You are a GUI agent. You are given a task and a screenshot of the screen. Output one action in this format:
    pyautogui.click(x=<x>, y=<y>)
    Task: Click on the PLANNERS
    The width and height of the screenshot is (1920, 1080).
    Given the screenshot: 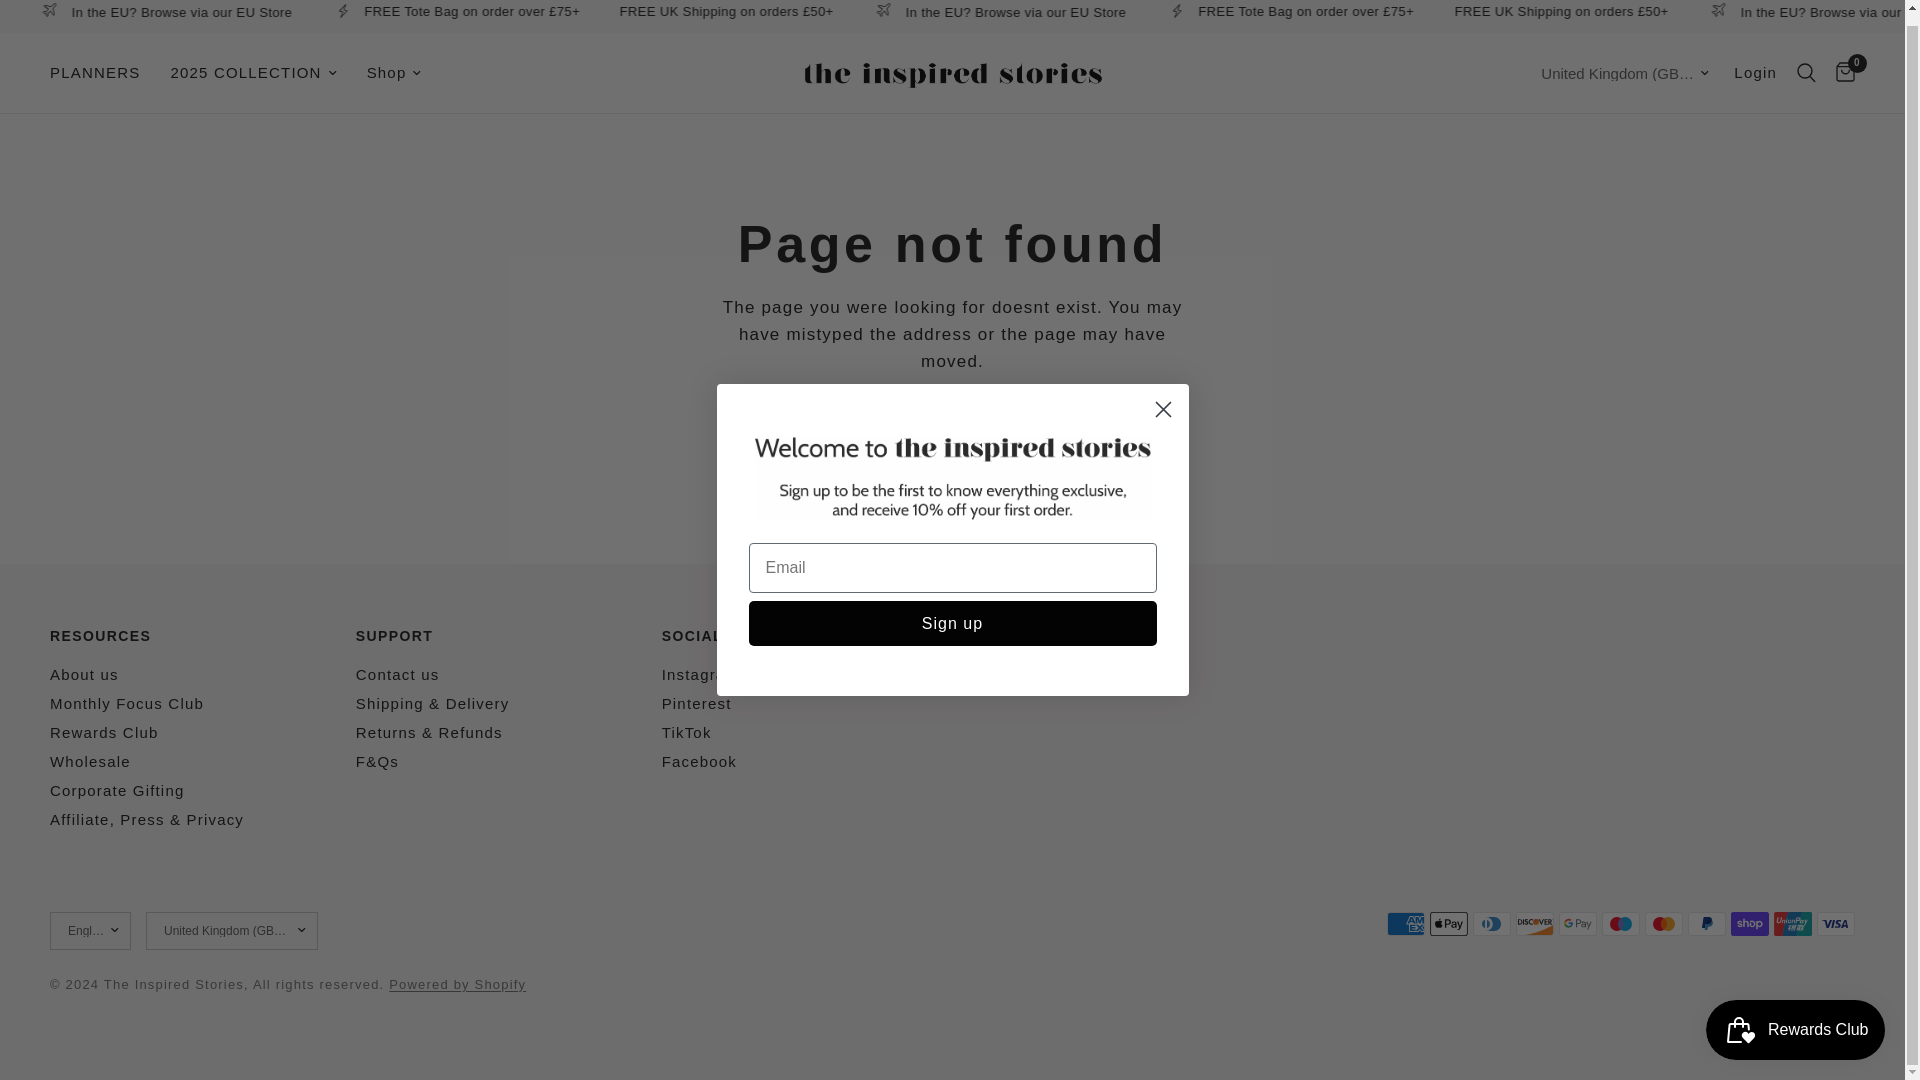 What is the action you would take?
    pyautogui.click(x=94, y=72)
    